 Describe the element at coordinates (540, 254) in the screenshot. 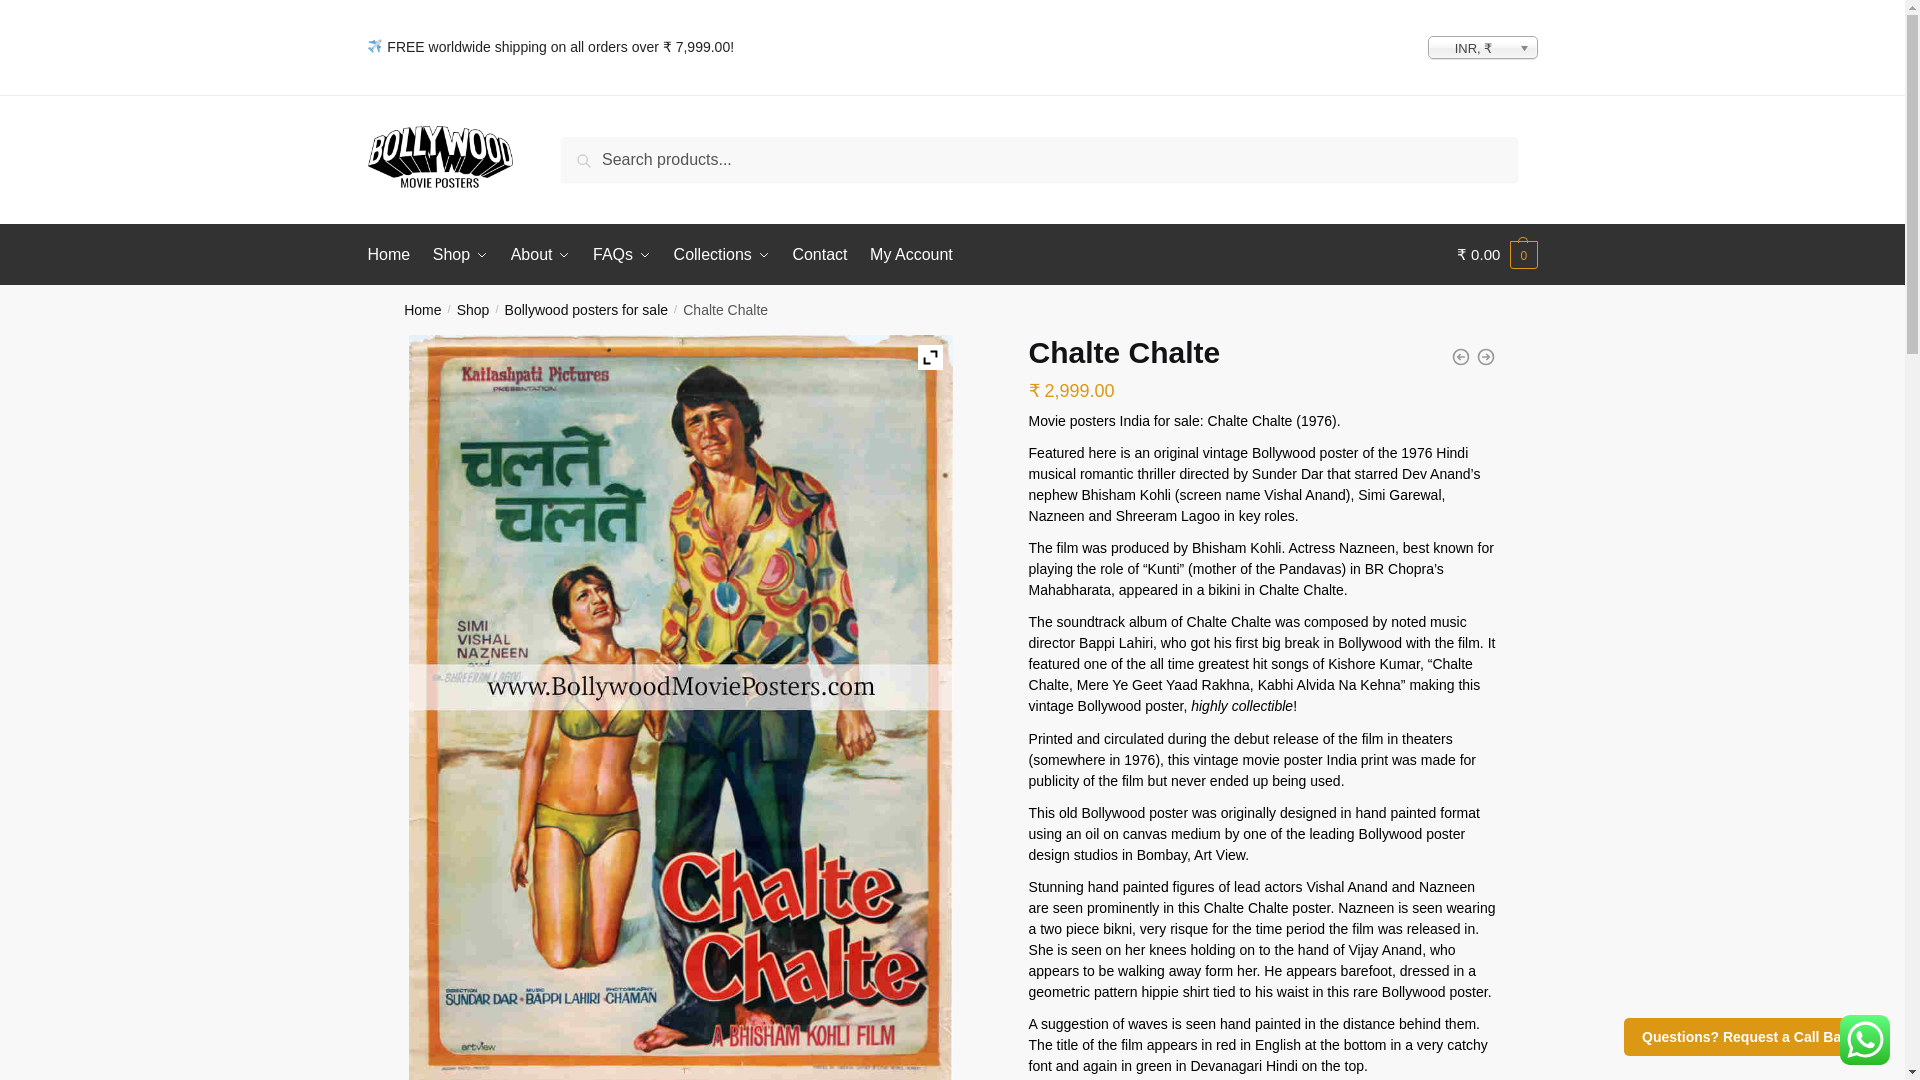

I see `About` at that location.